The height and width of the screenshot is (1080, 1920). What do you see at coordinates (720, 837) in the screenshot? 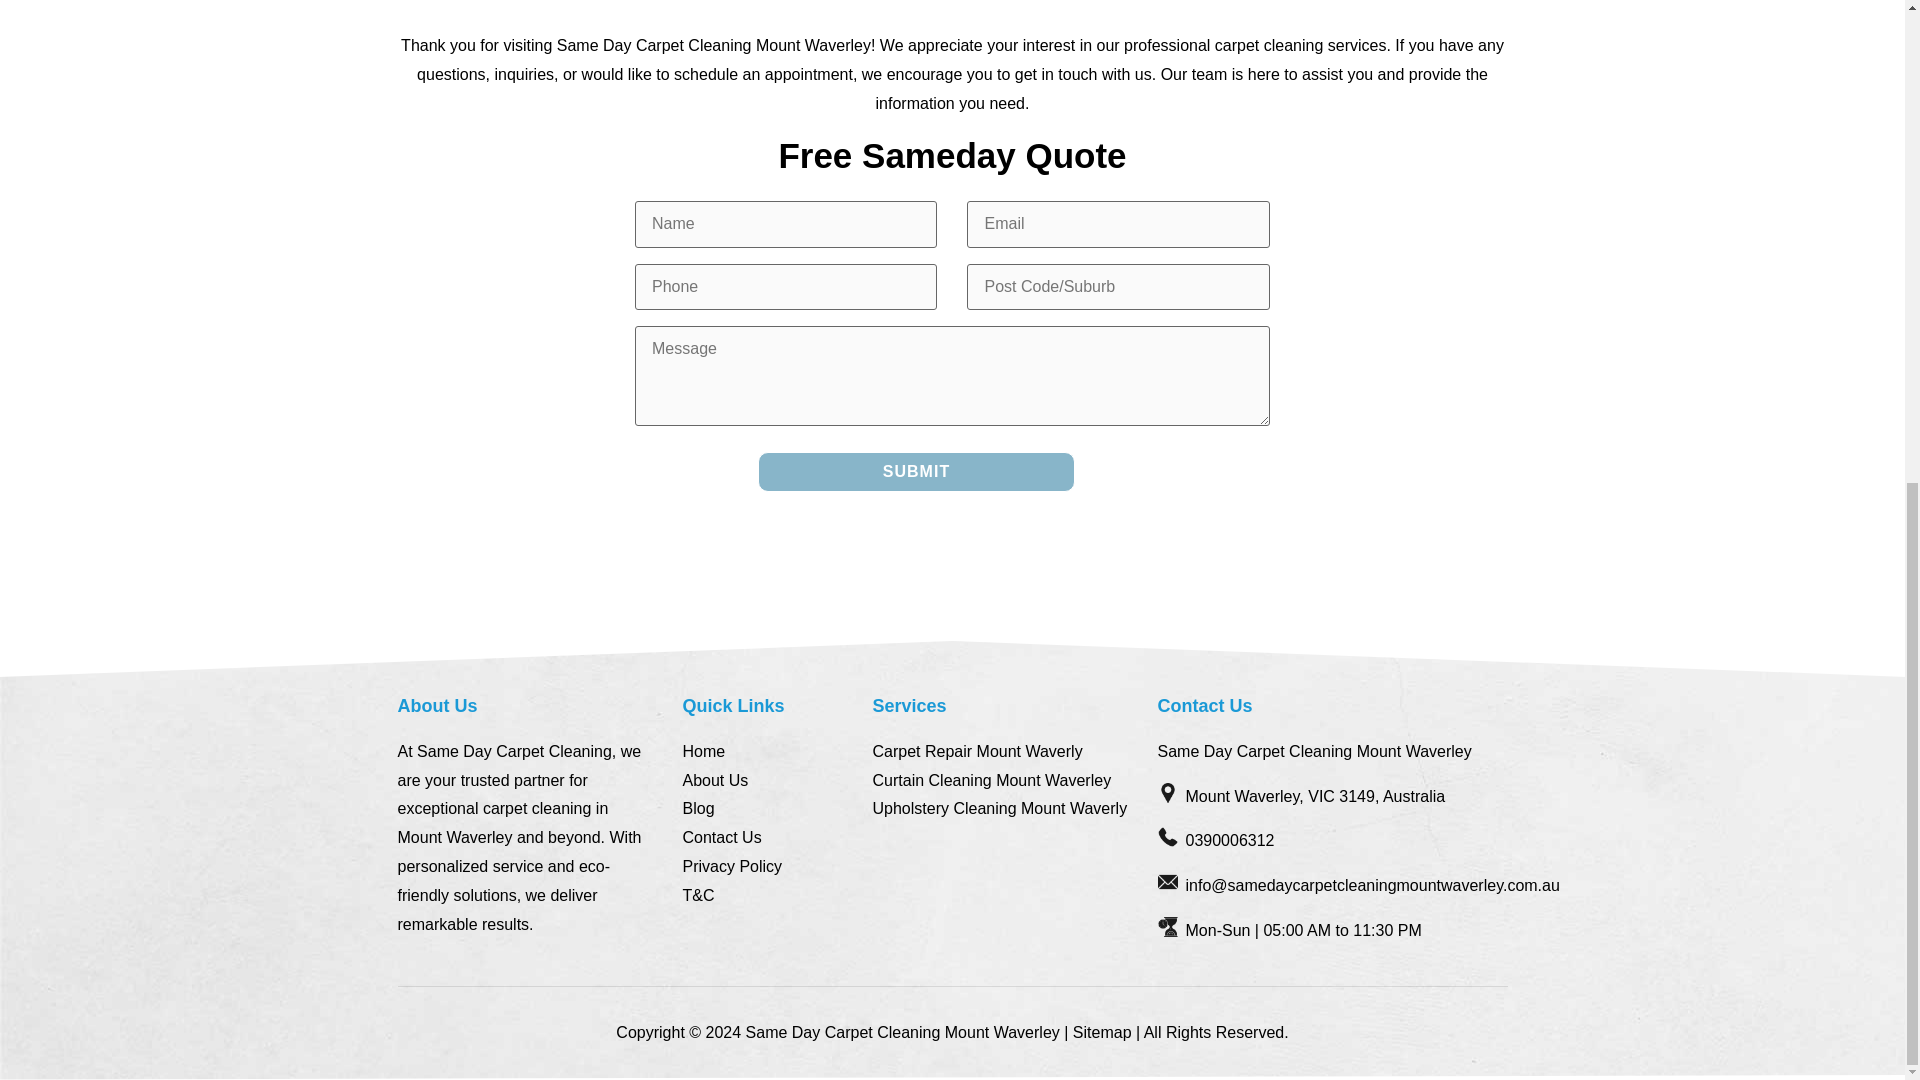
I see `Contact Us` at bounding box center [720, 837].